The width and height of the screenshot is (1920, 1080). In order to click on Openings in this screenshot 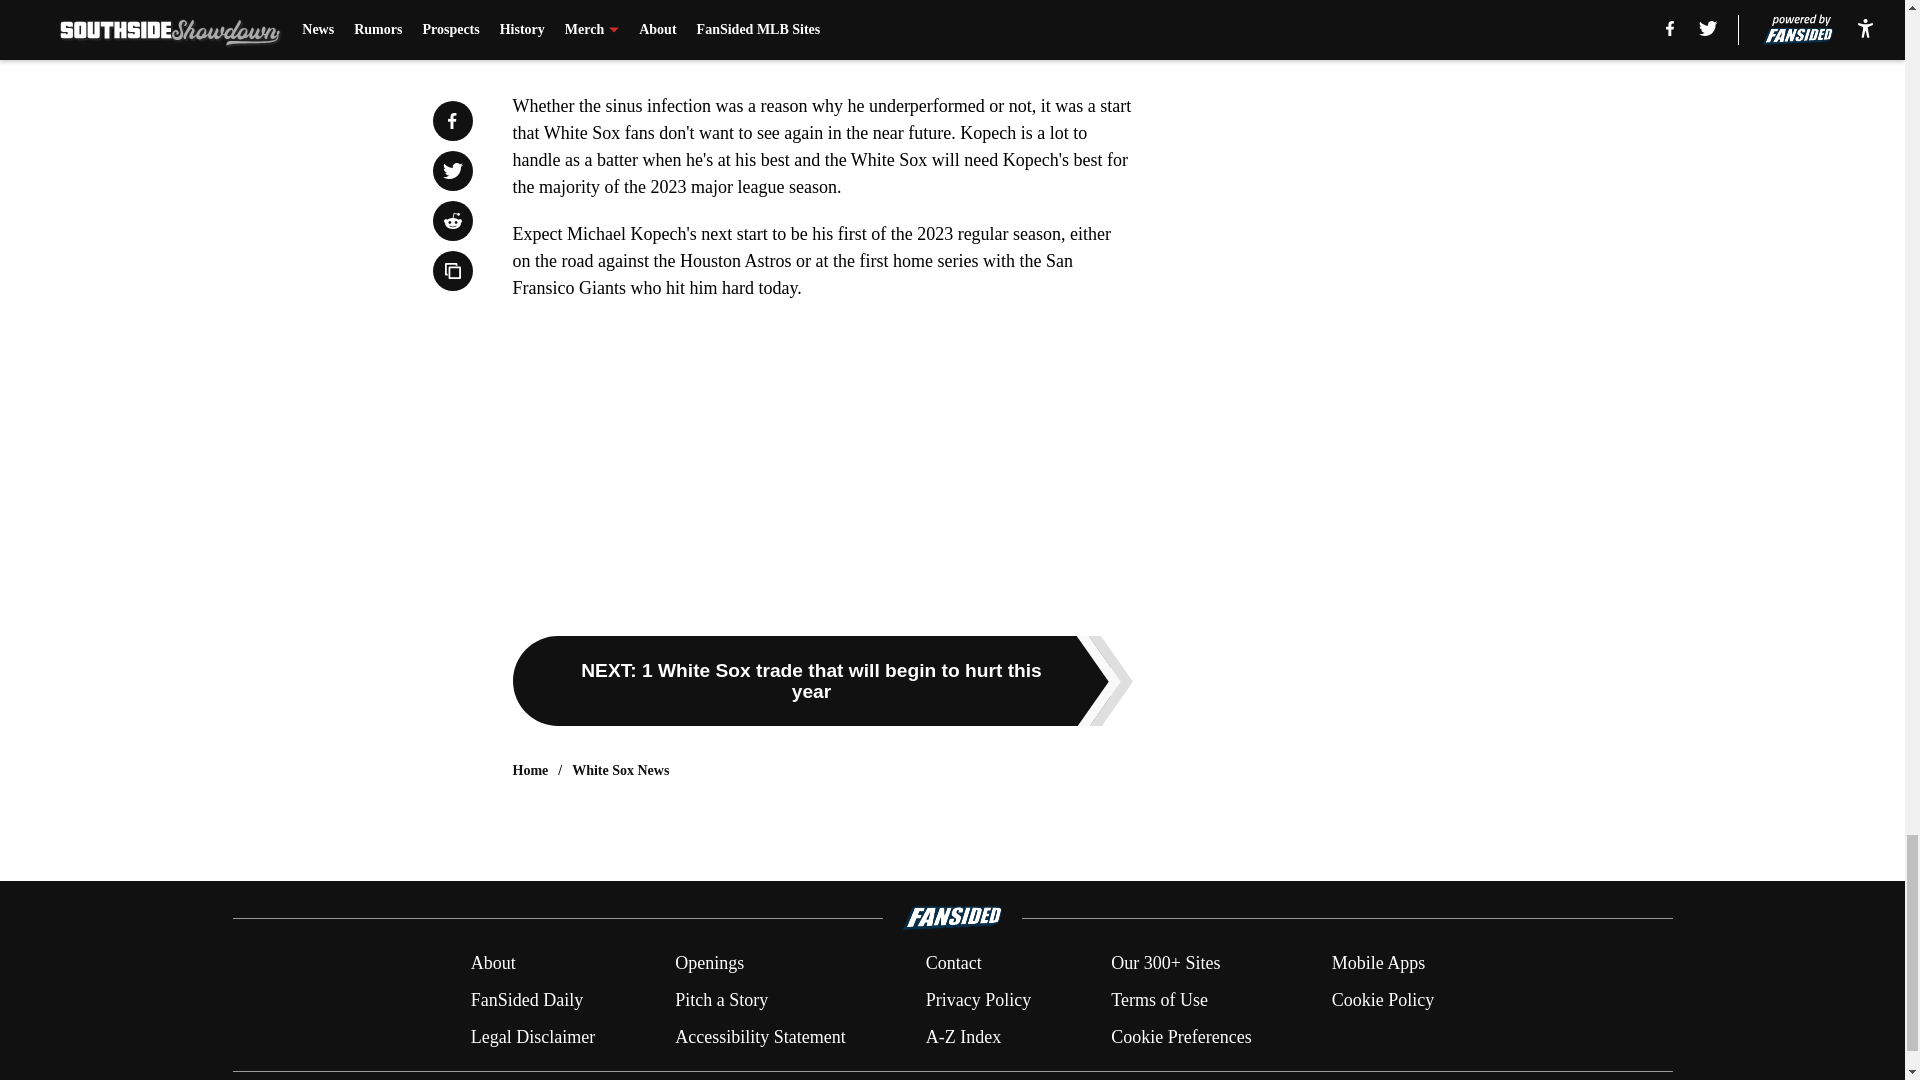, I will do `click(710, 964)`.